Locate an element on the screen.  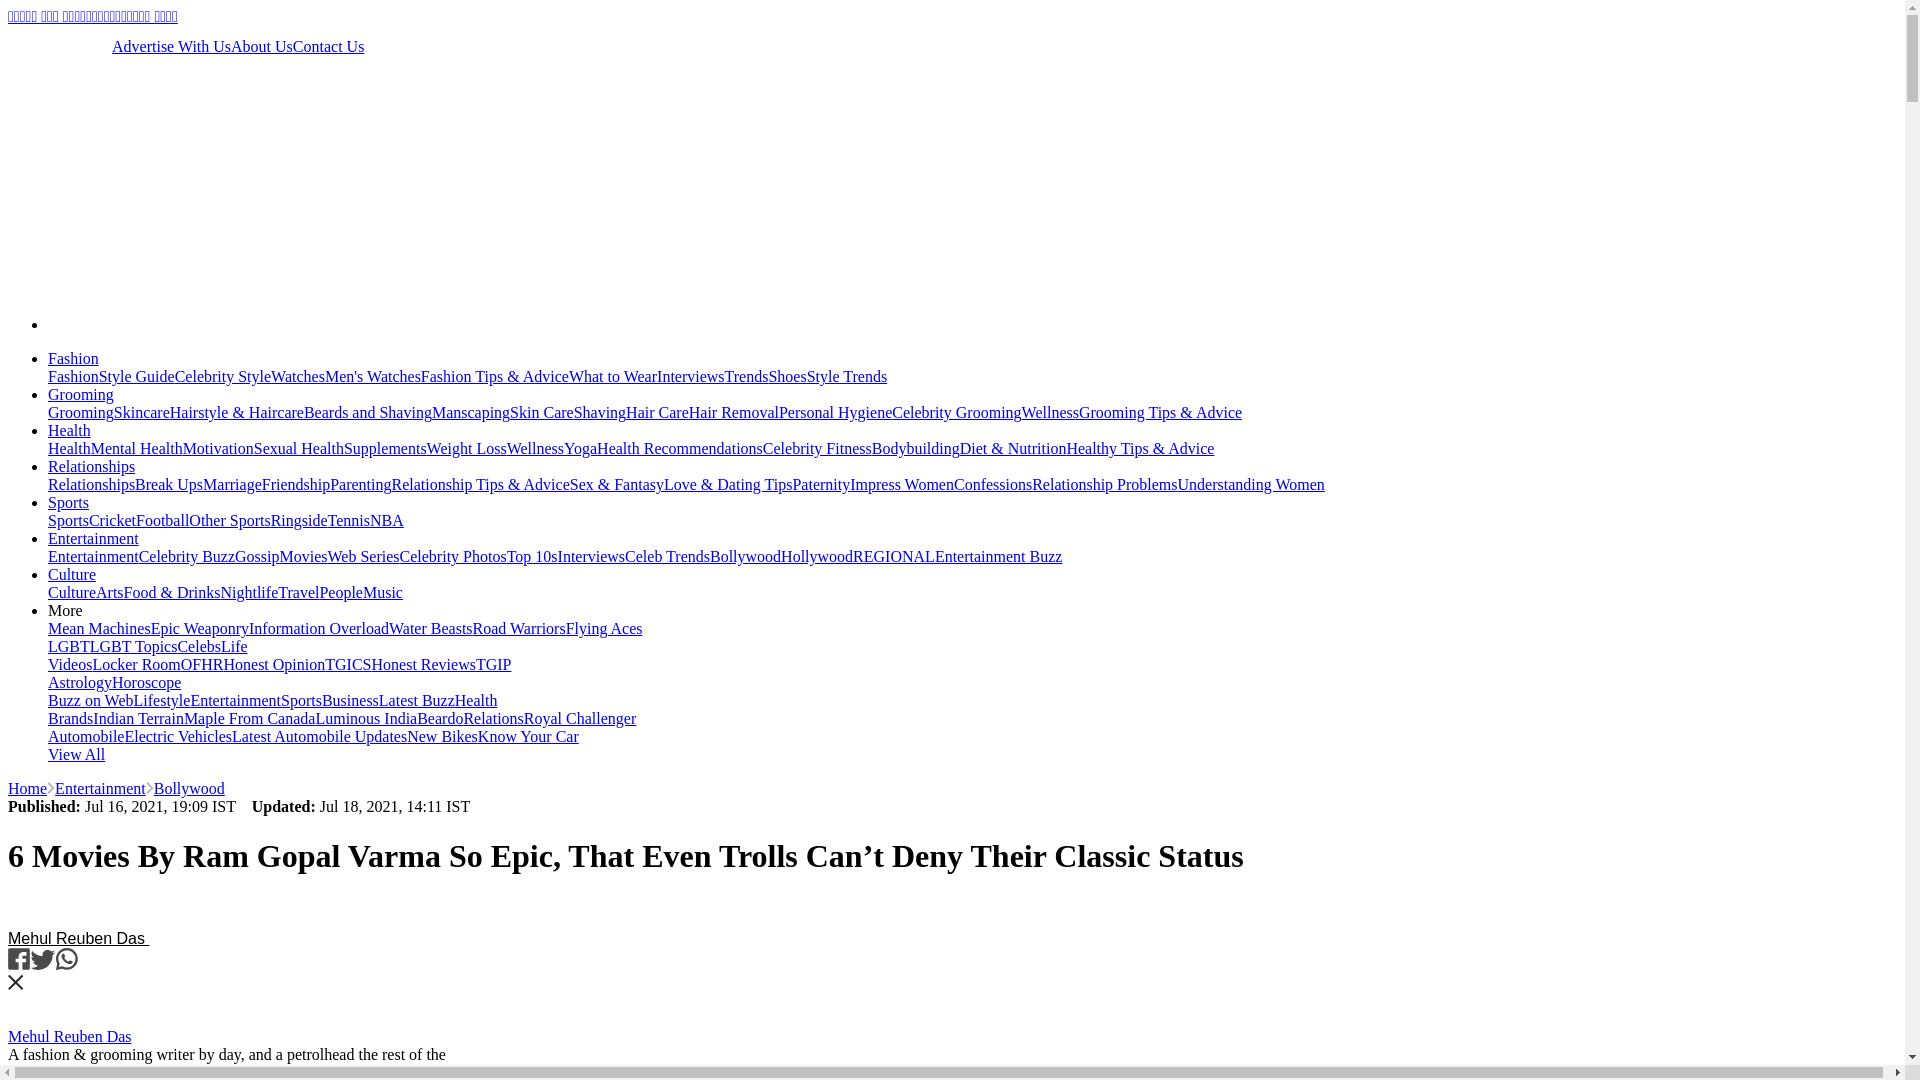
Trends is located at coordinates (747, 376).